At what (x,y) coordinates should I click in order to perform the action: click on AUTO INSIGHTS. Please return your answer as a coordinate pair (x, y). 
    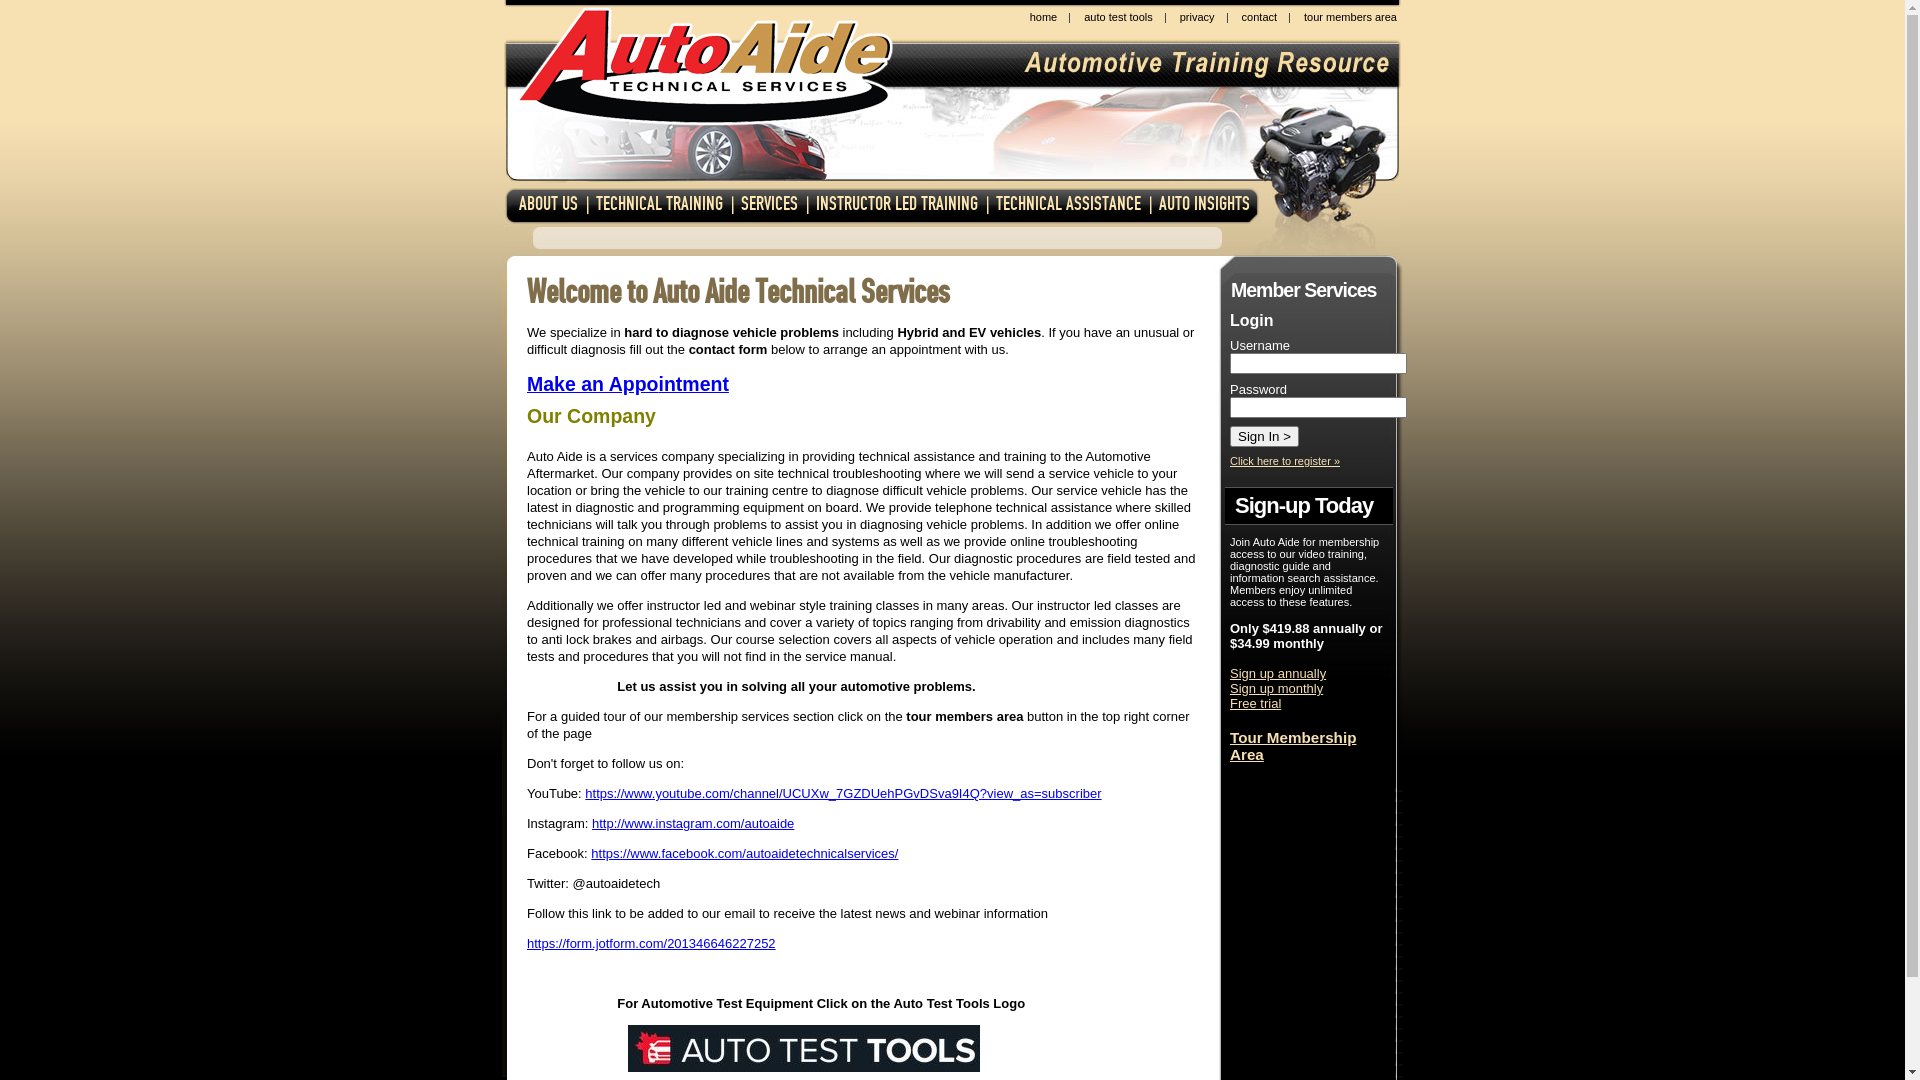
    Looking at the image, I should click on (1204, 204).